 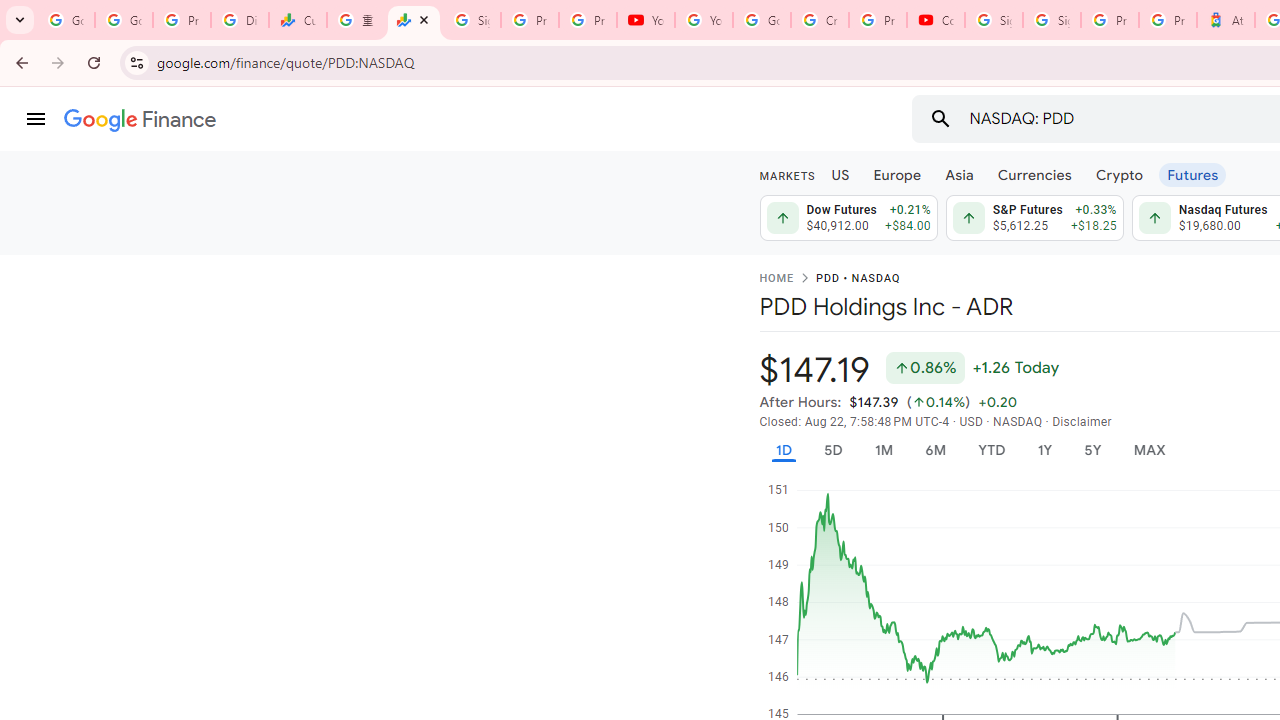 I want to click on Content Creator Programs & Opportunities - YouTube Creators, so click(x=936, y=20).